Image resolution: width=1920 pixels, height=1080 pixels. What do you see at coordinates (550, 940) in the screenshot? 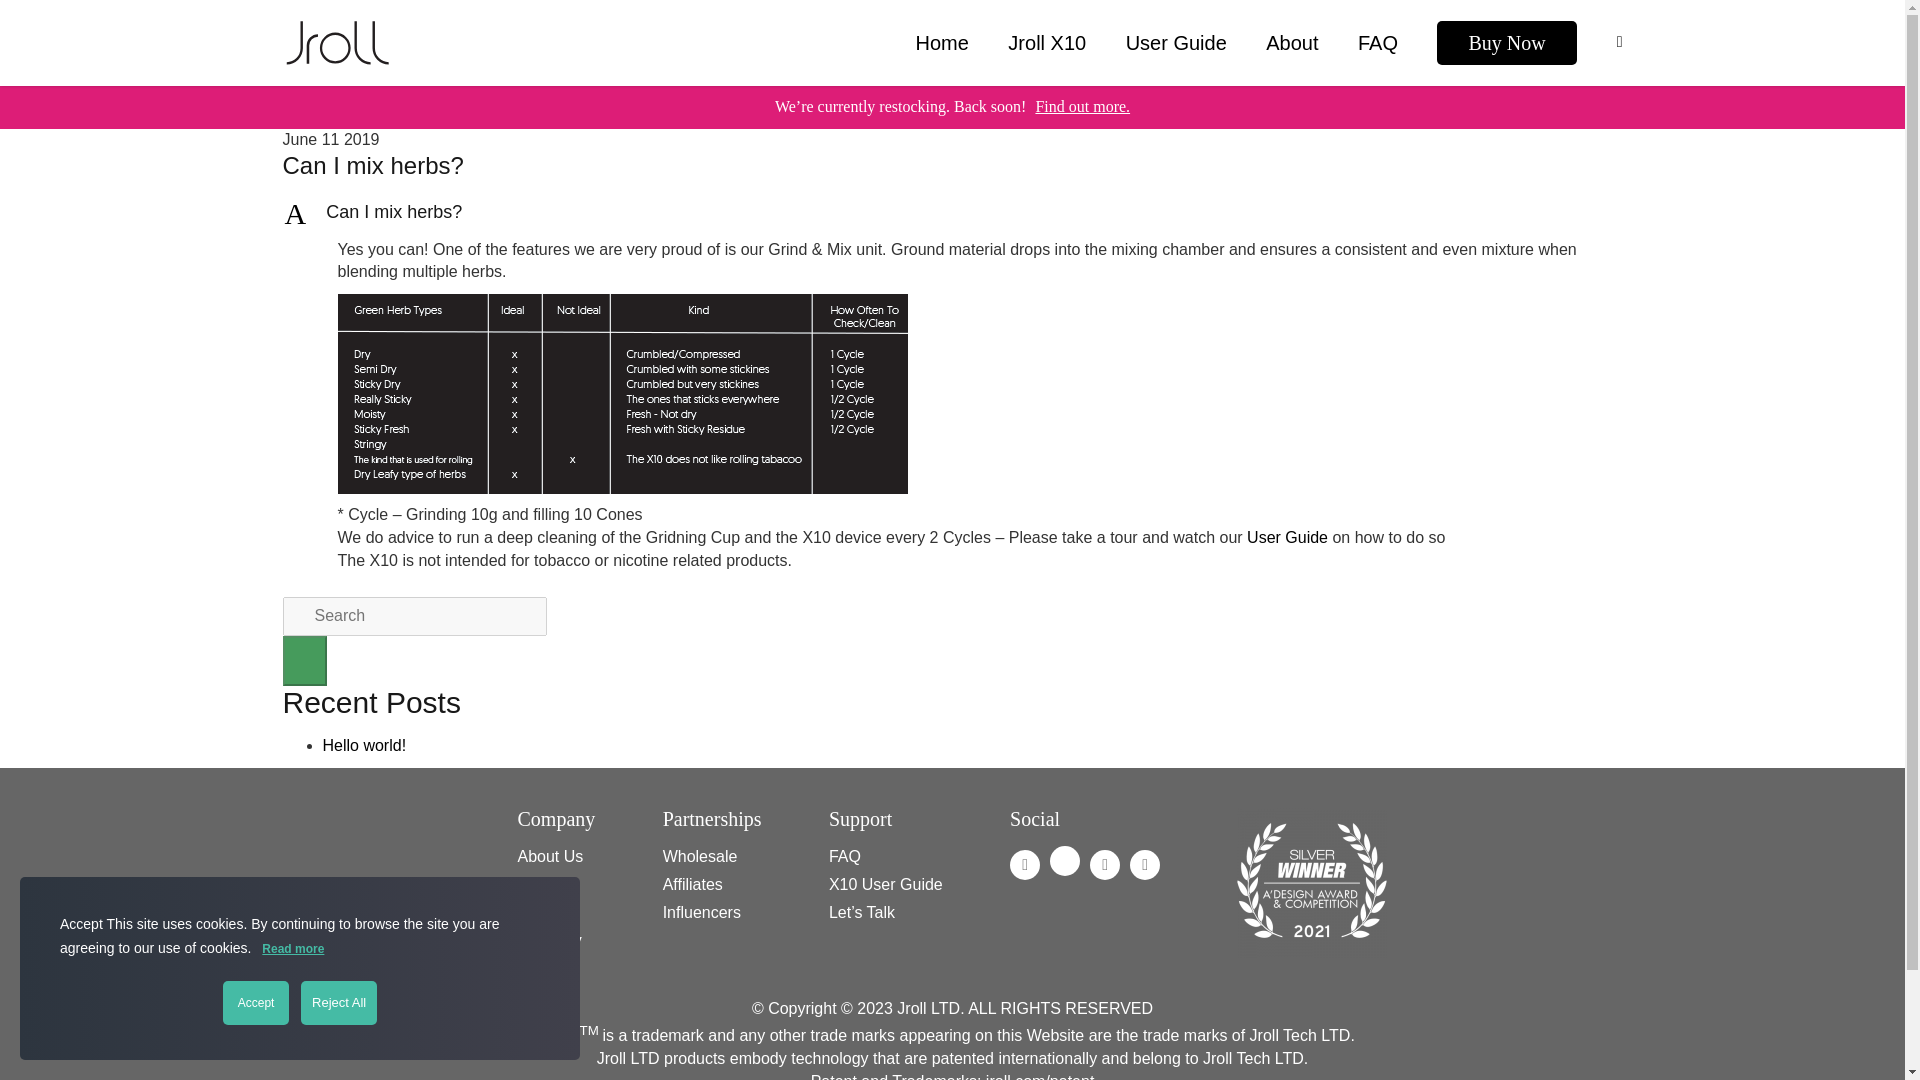
I see `About Us` at bounding box center [550, 940].